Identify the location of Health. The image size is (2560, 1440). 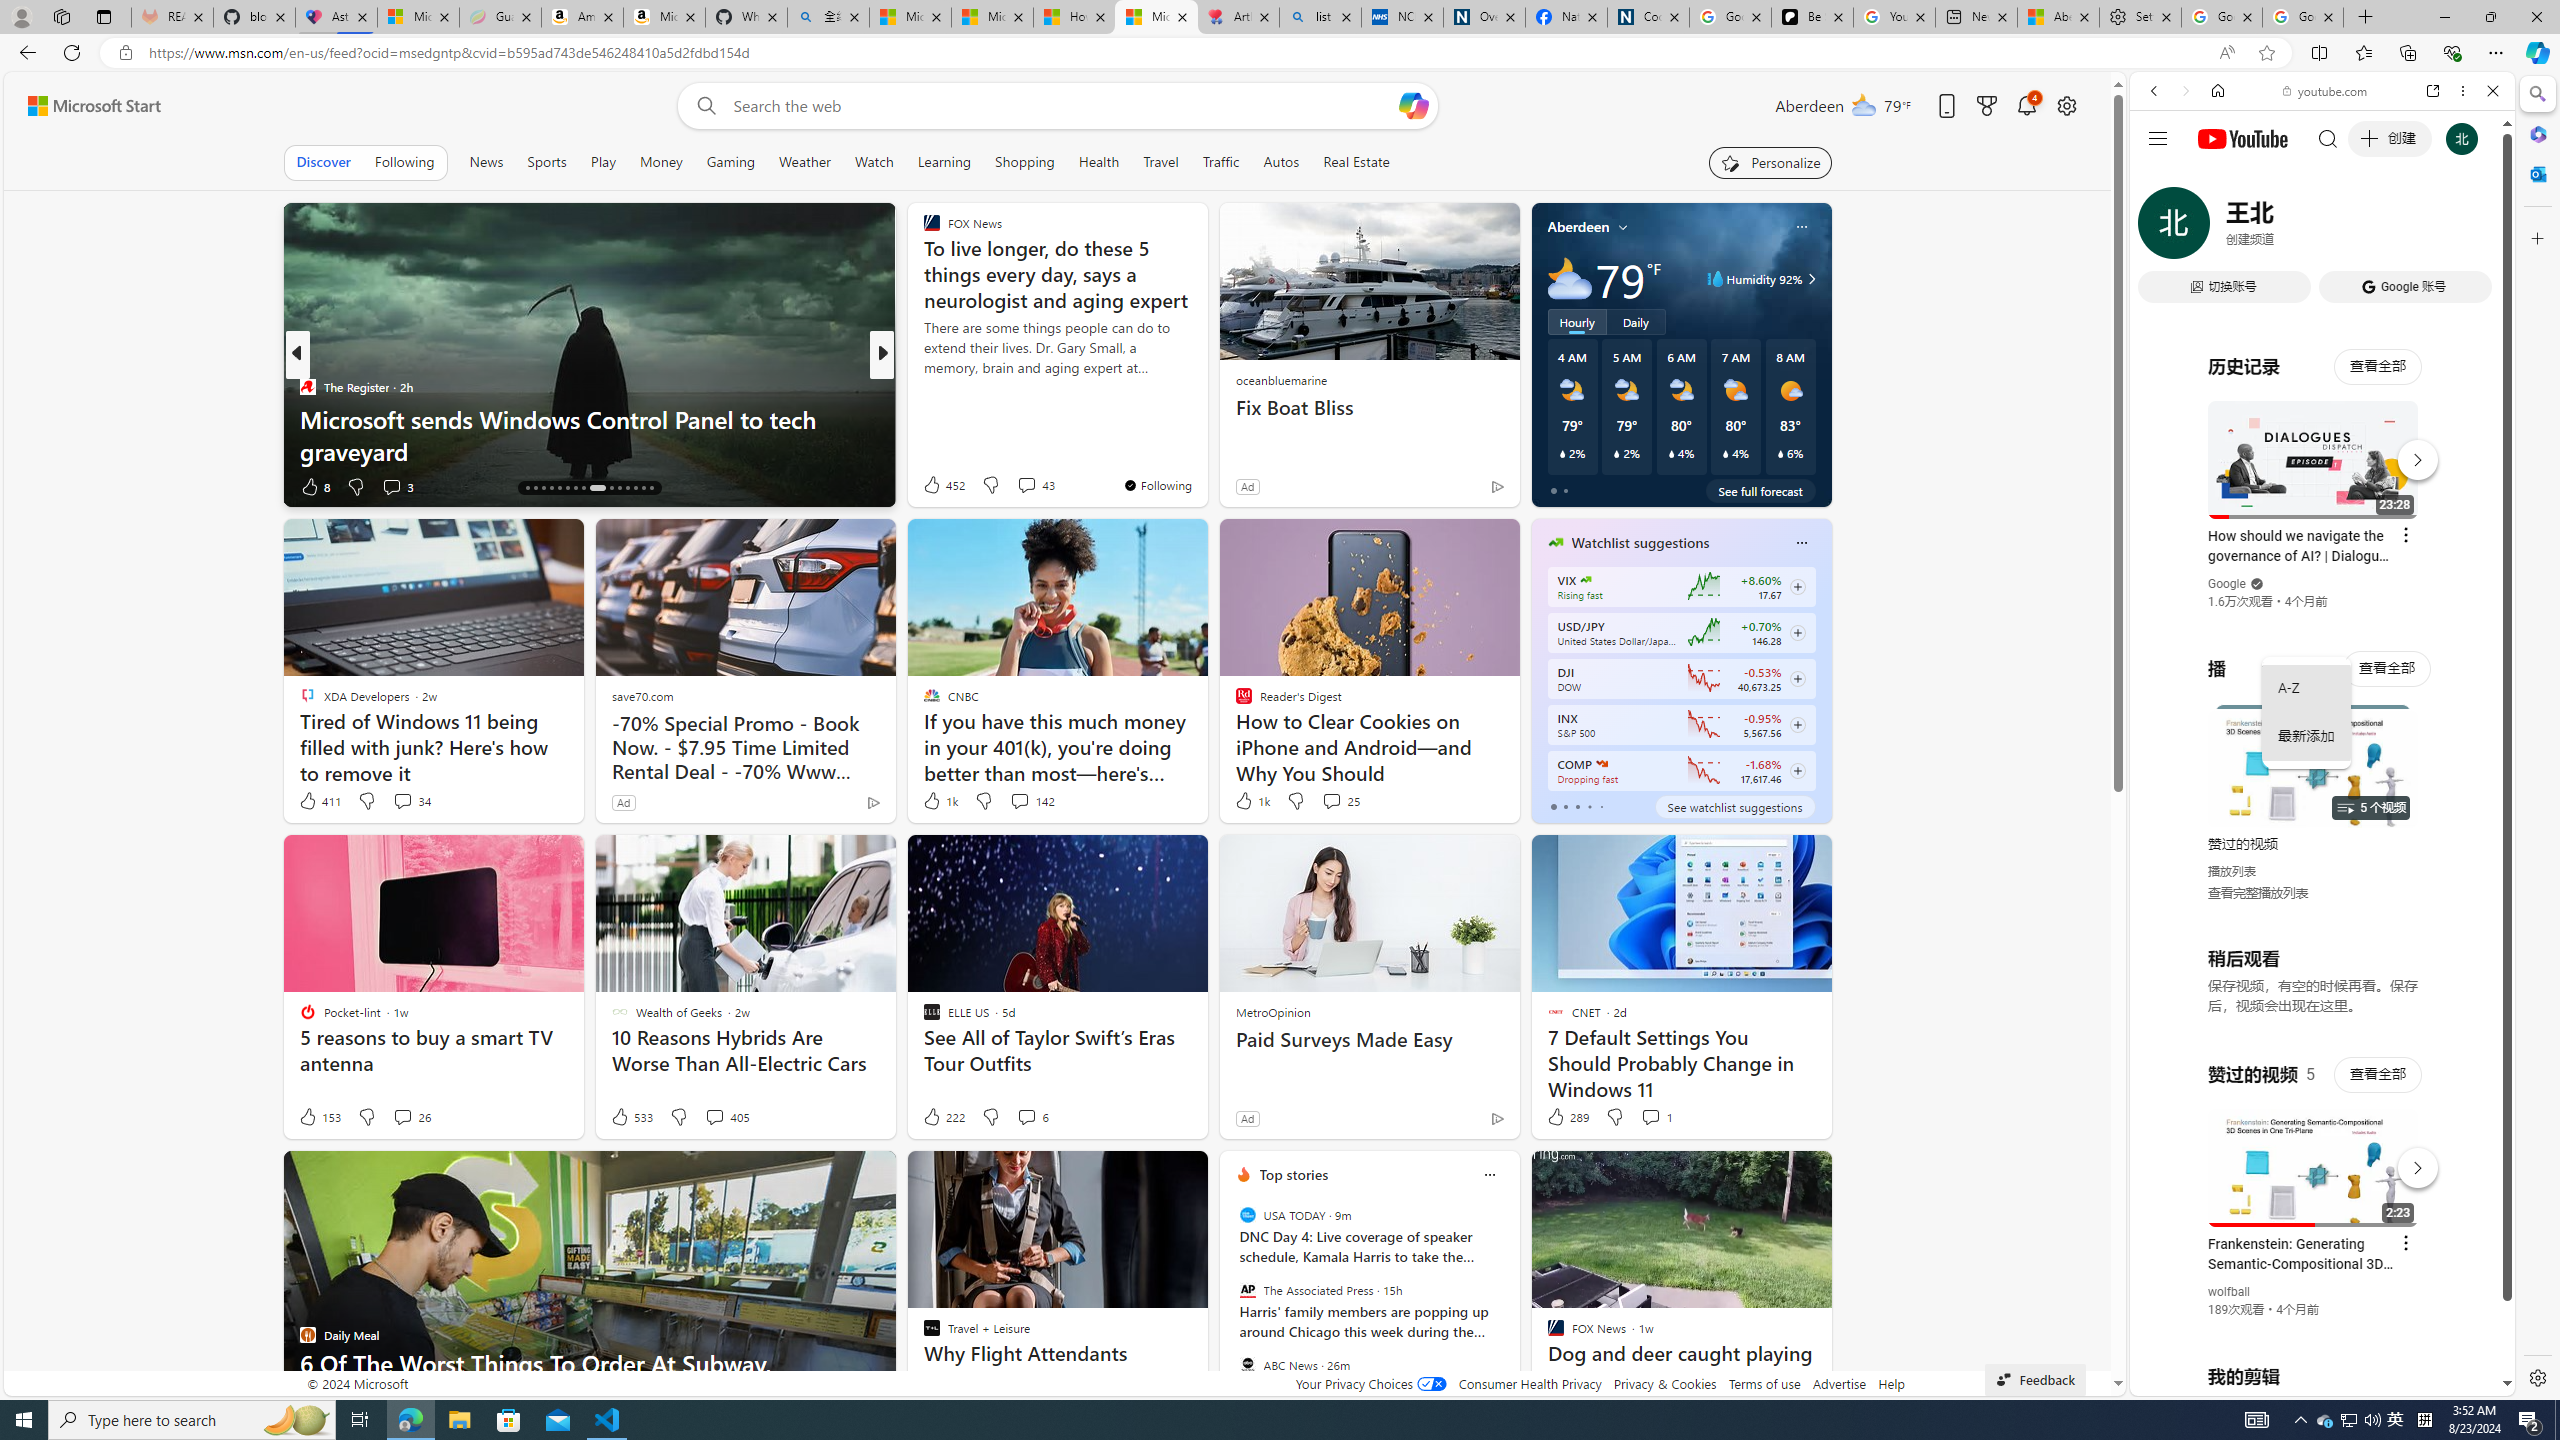
(1098, 162).